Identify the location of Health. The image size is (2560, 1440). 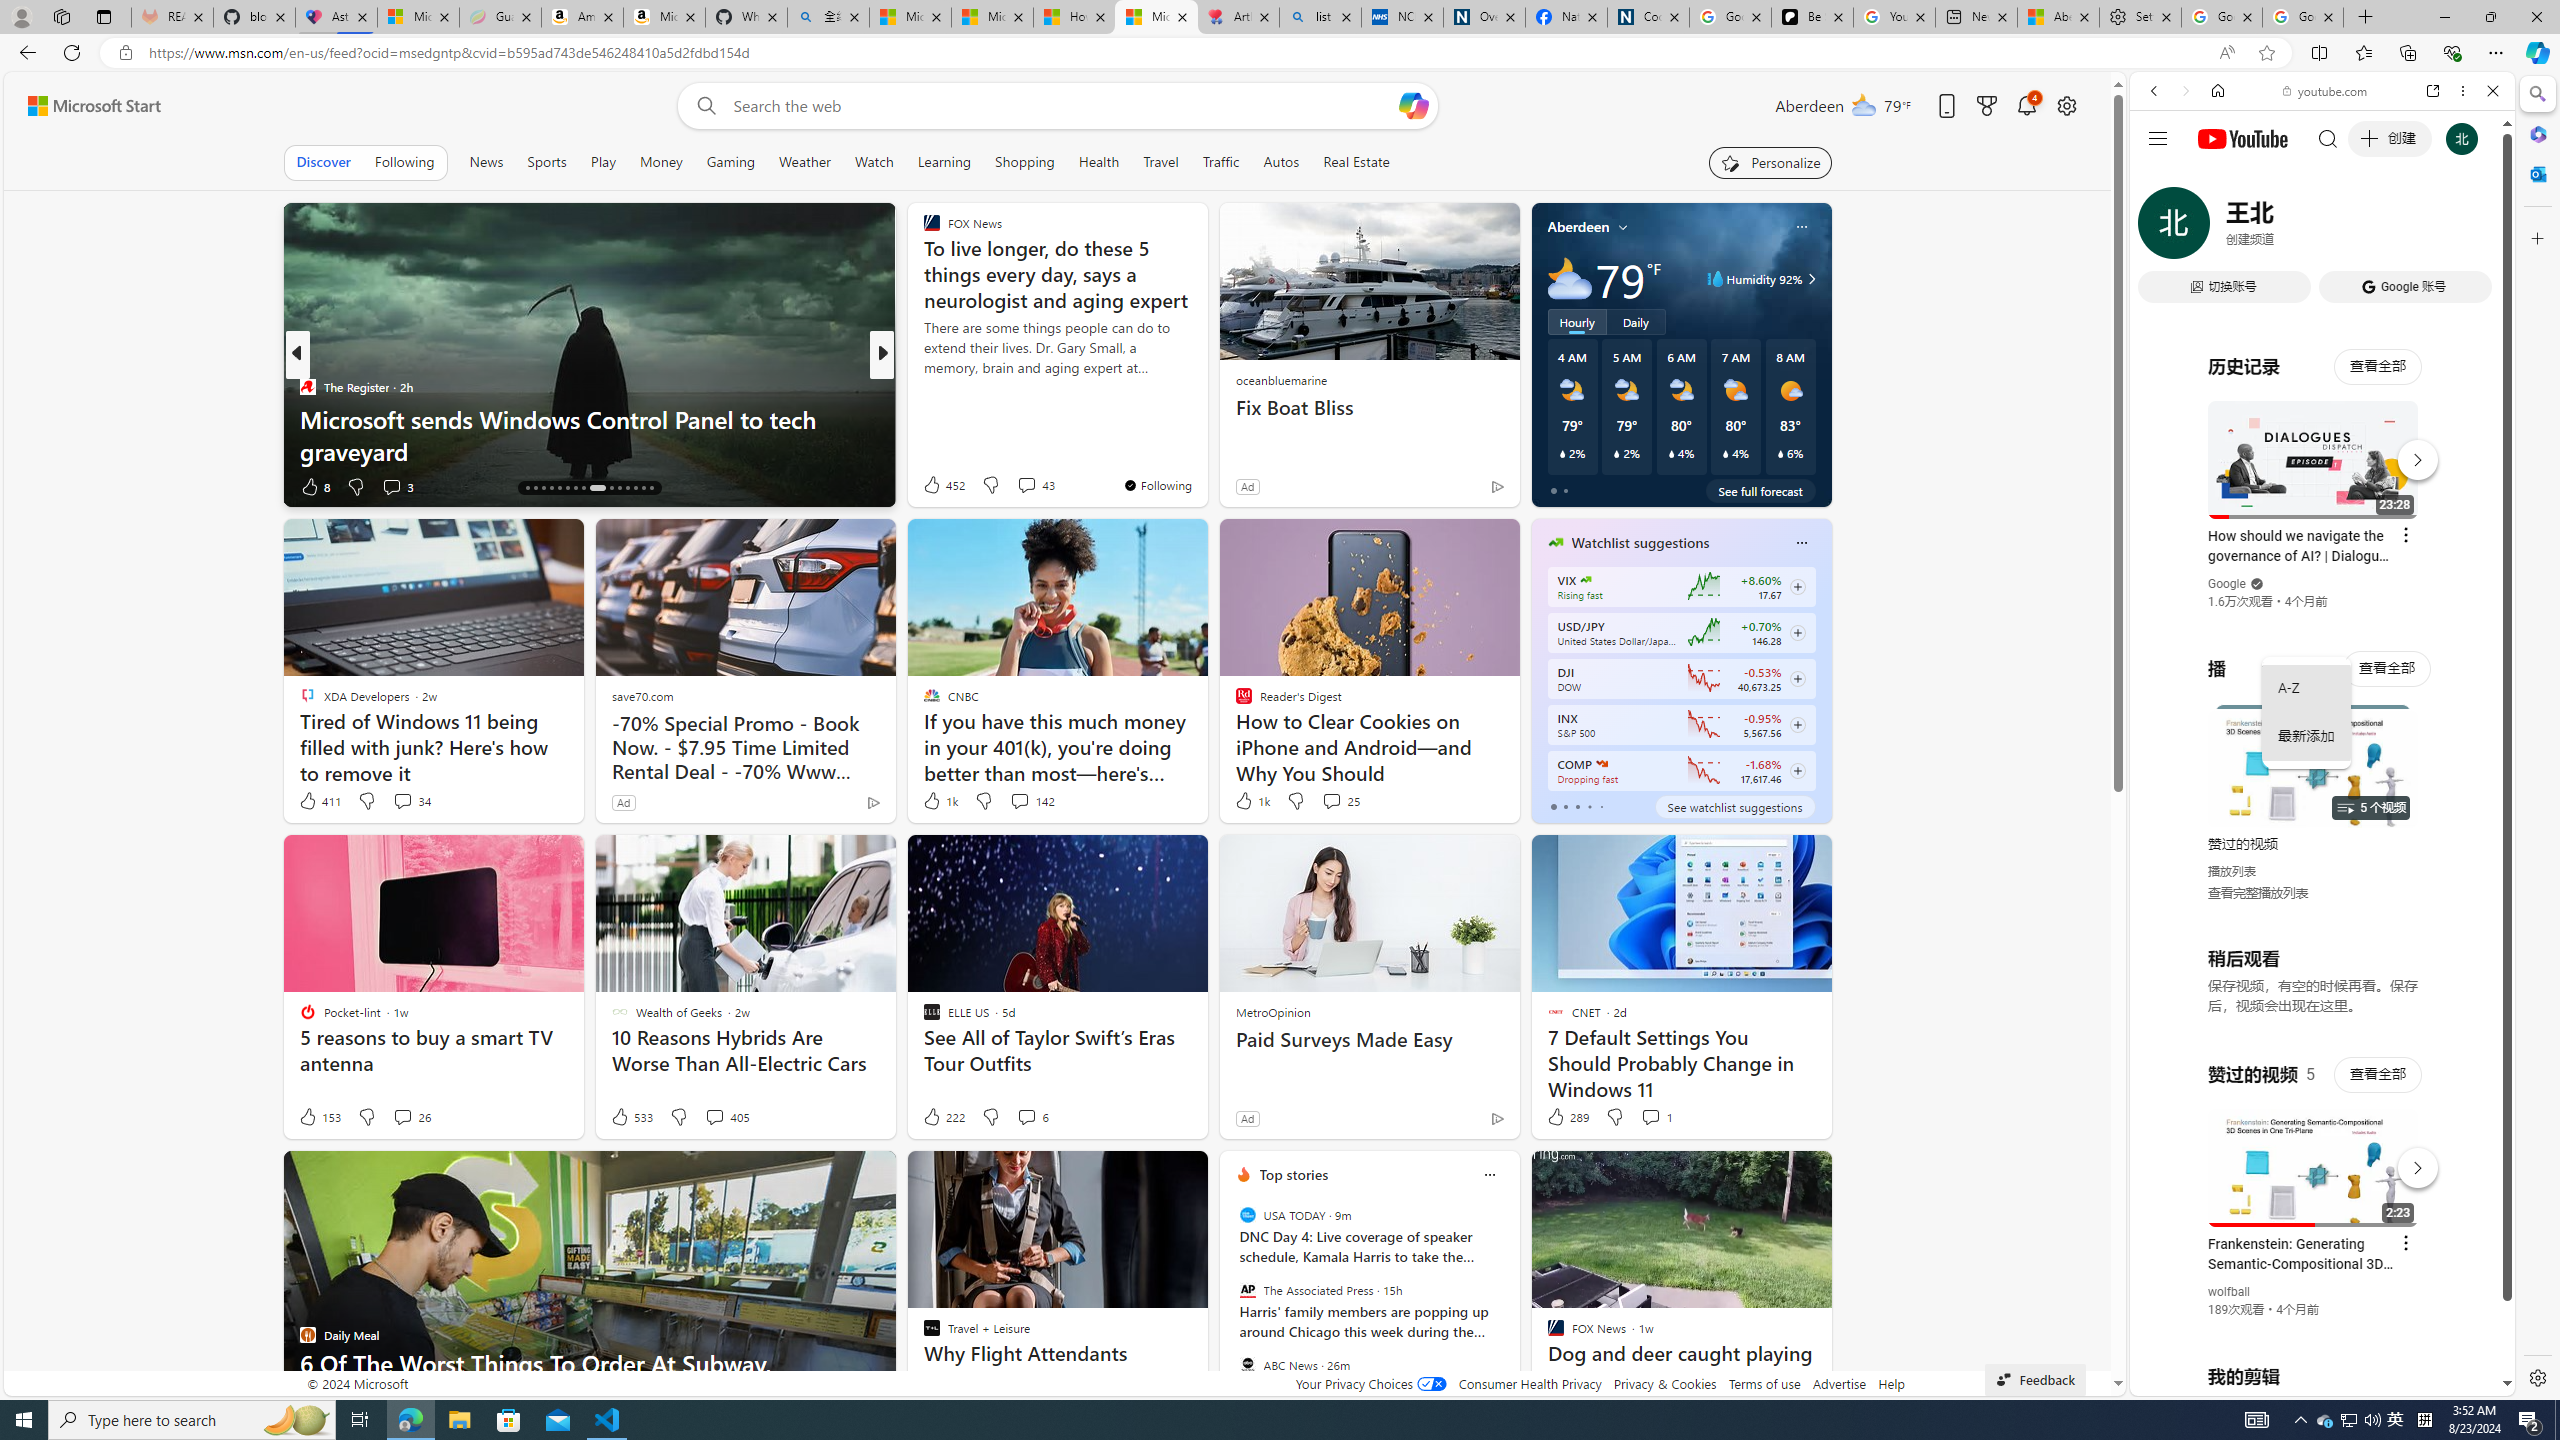
(1098, 162).